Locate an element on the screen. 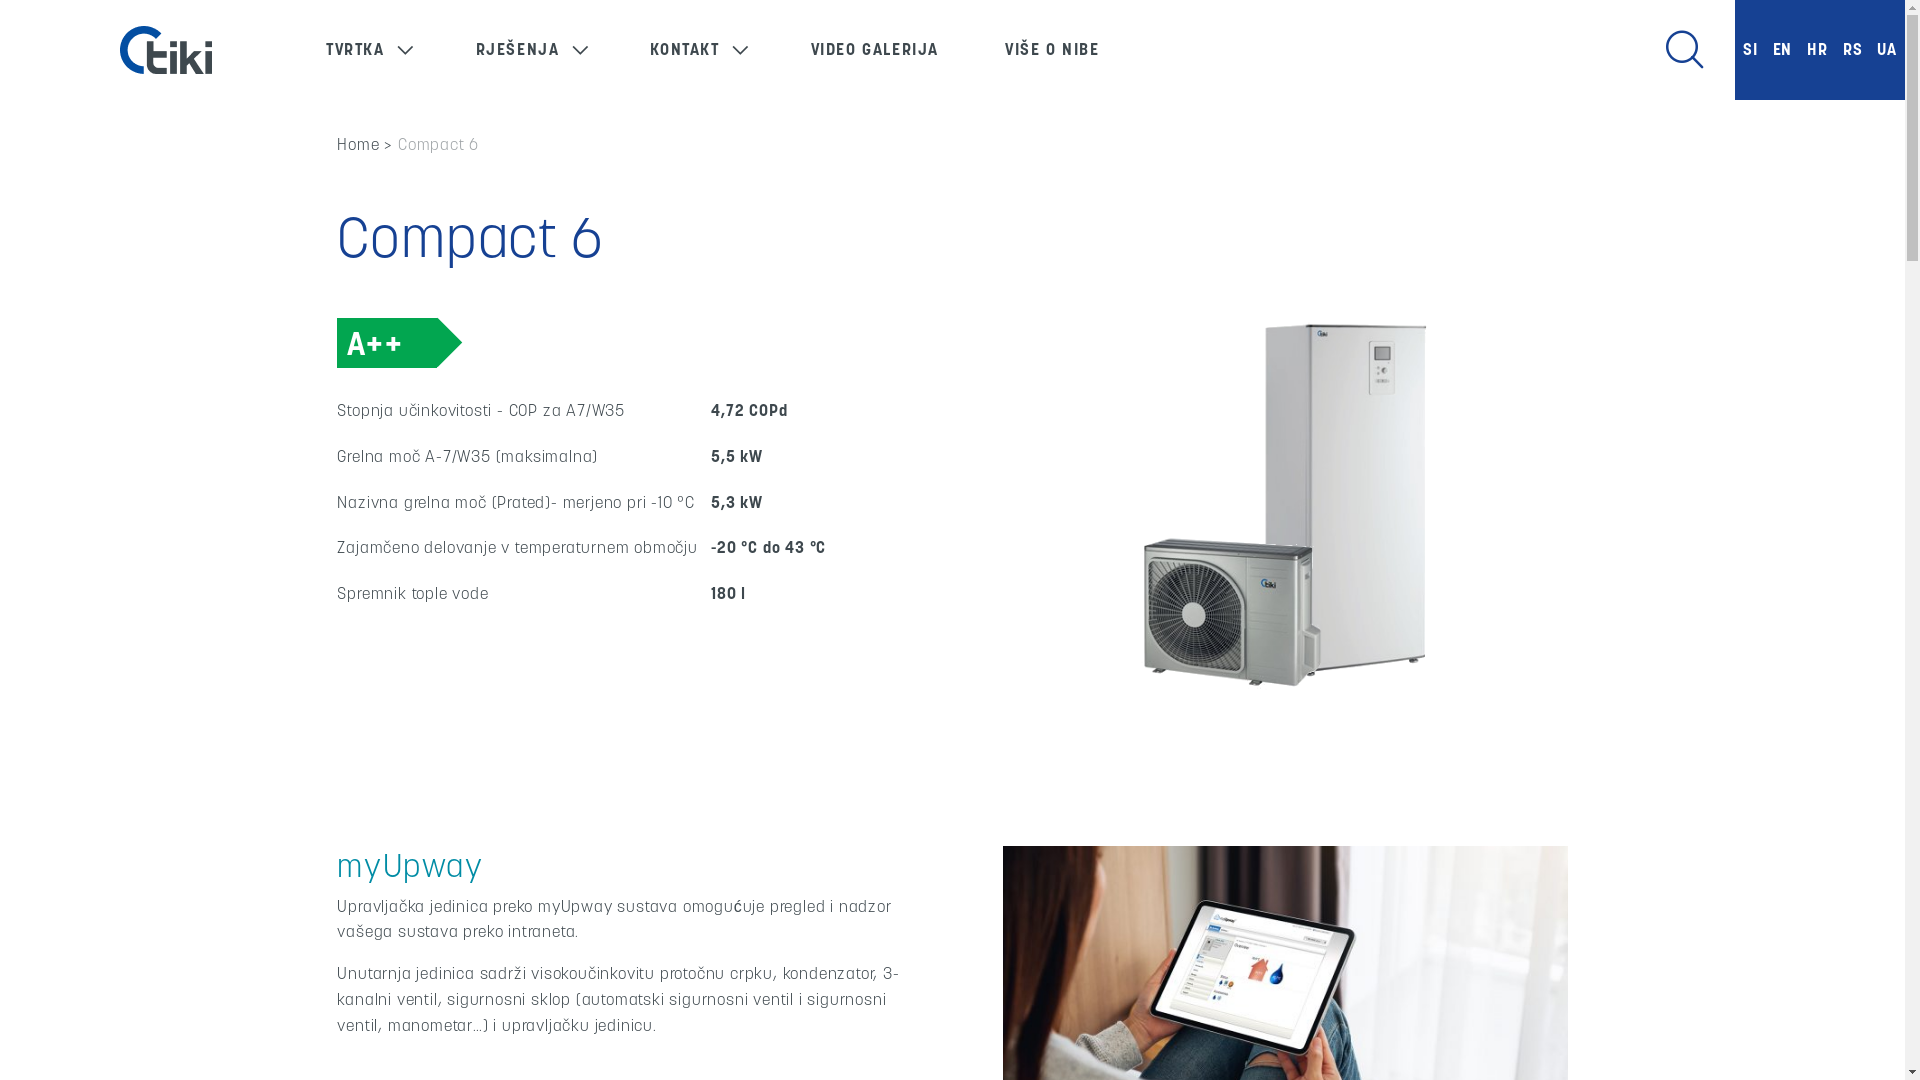  EN is located at coordinates (1783, 50).